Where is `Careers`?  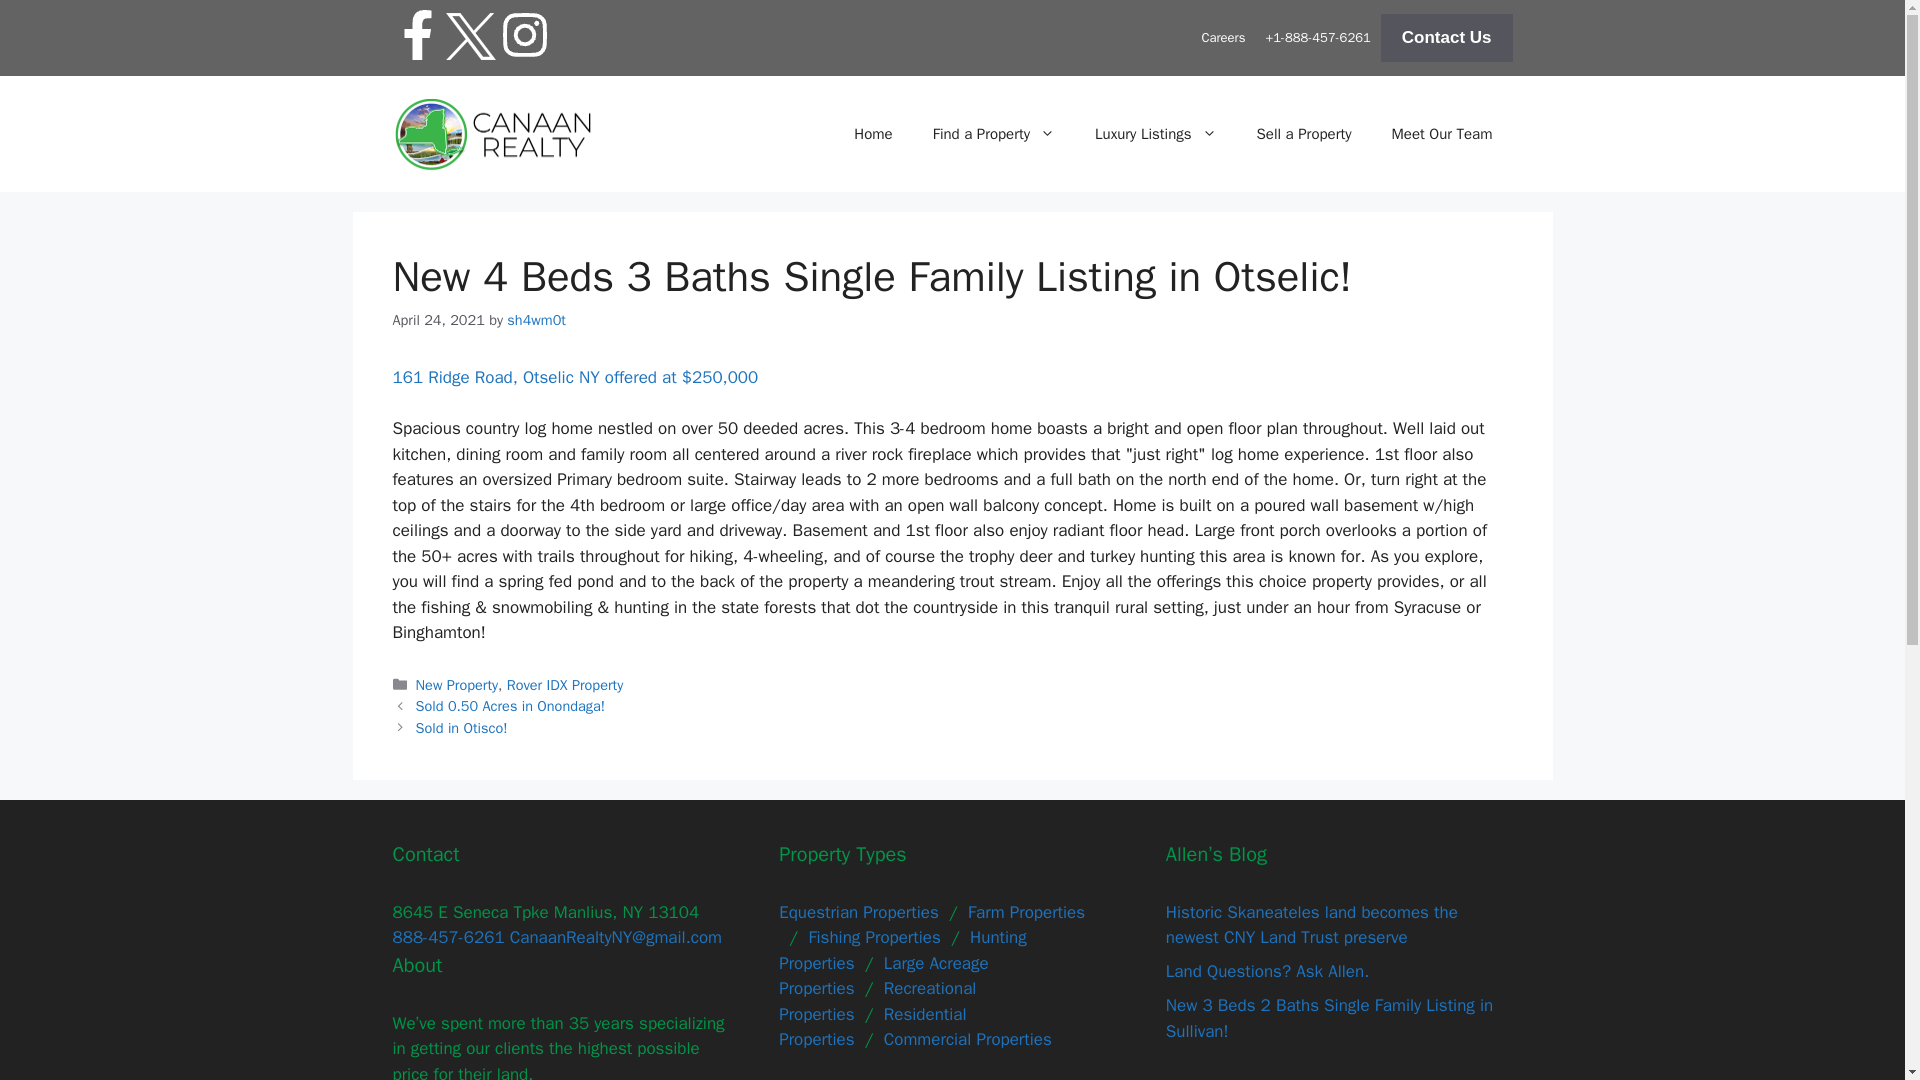
Careers is located at coordinates (1222, 38).